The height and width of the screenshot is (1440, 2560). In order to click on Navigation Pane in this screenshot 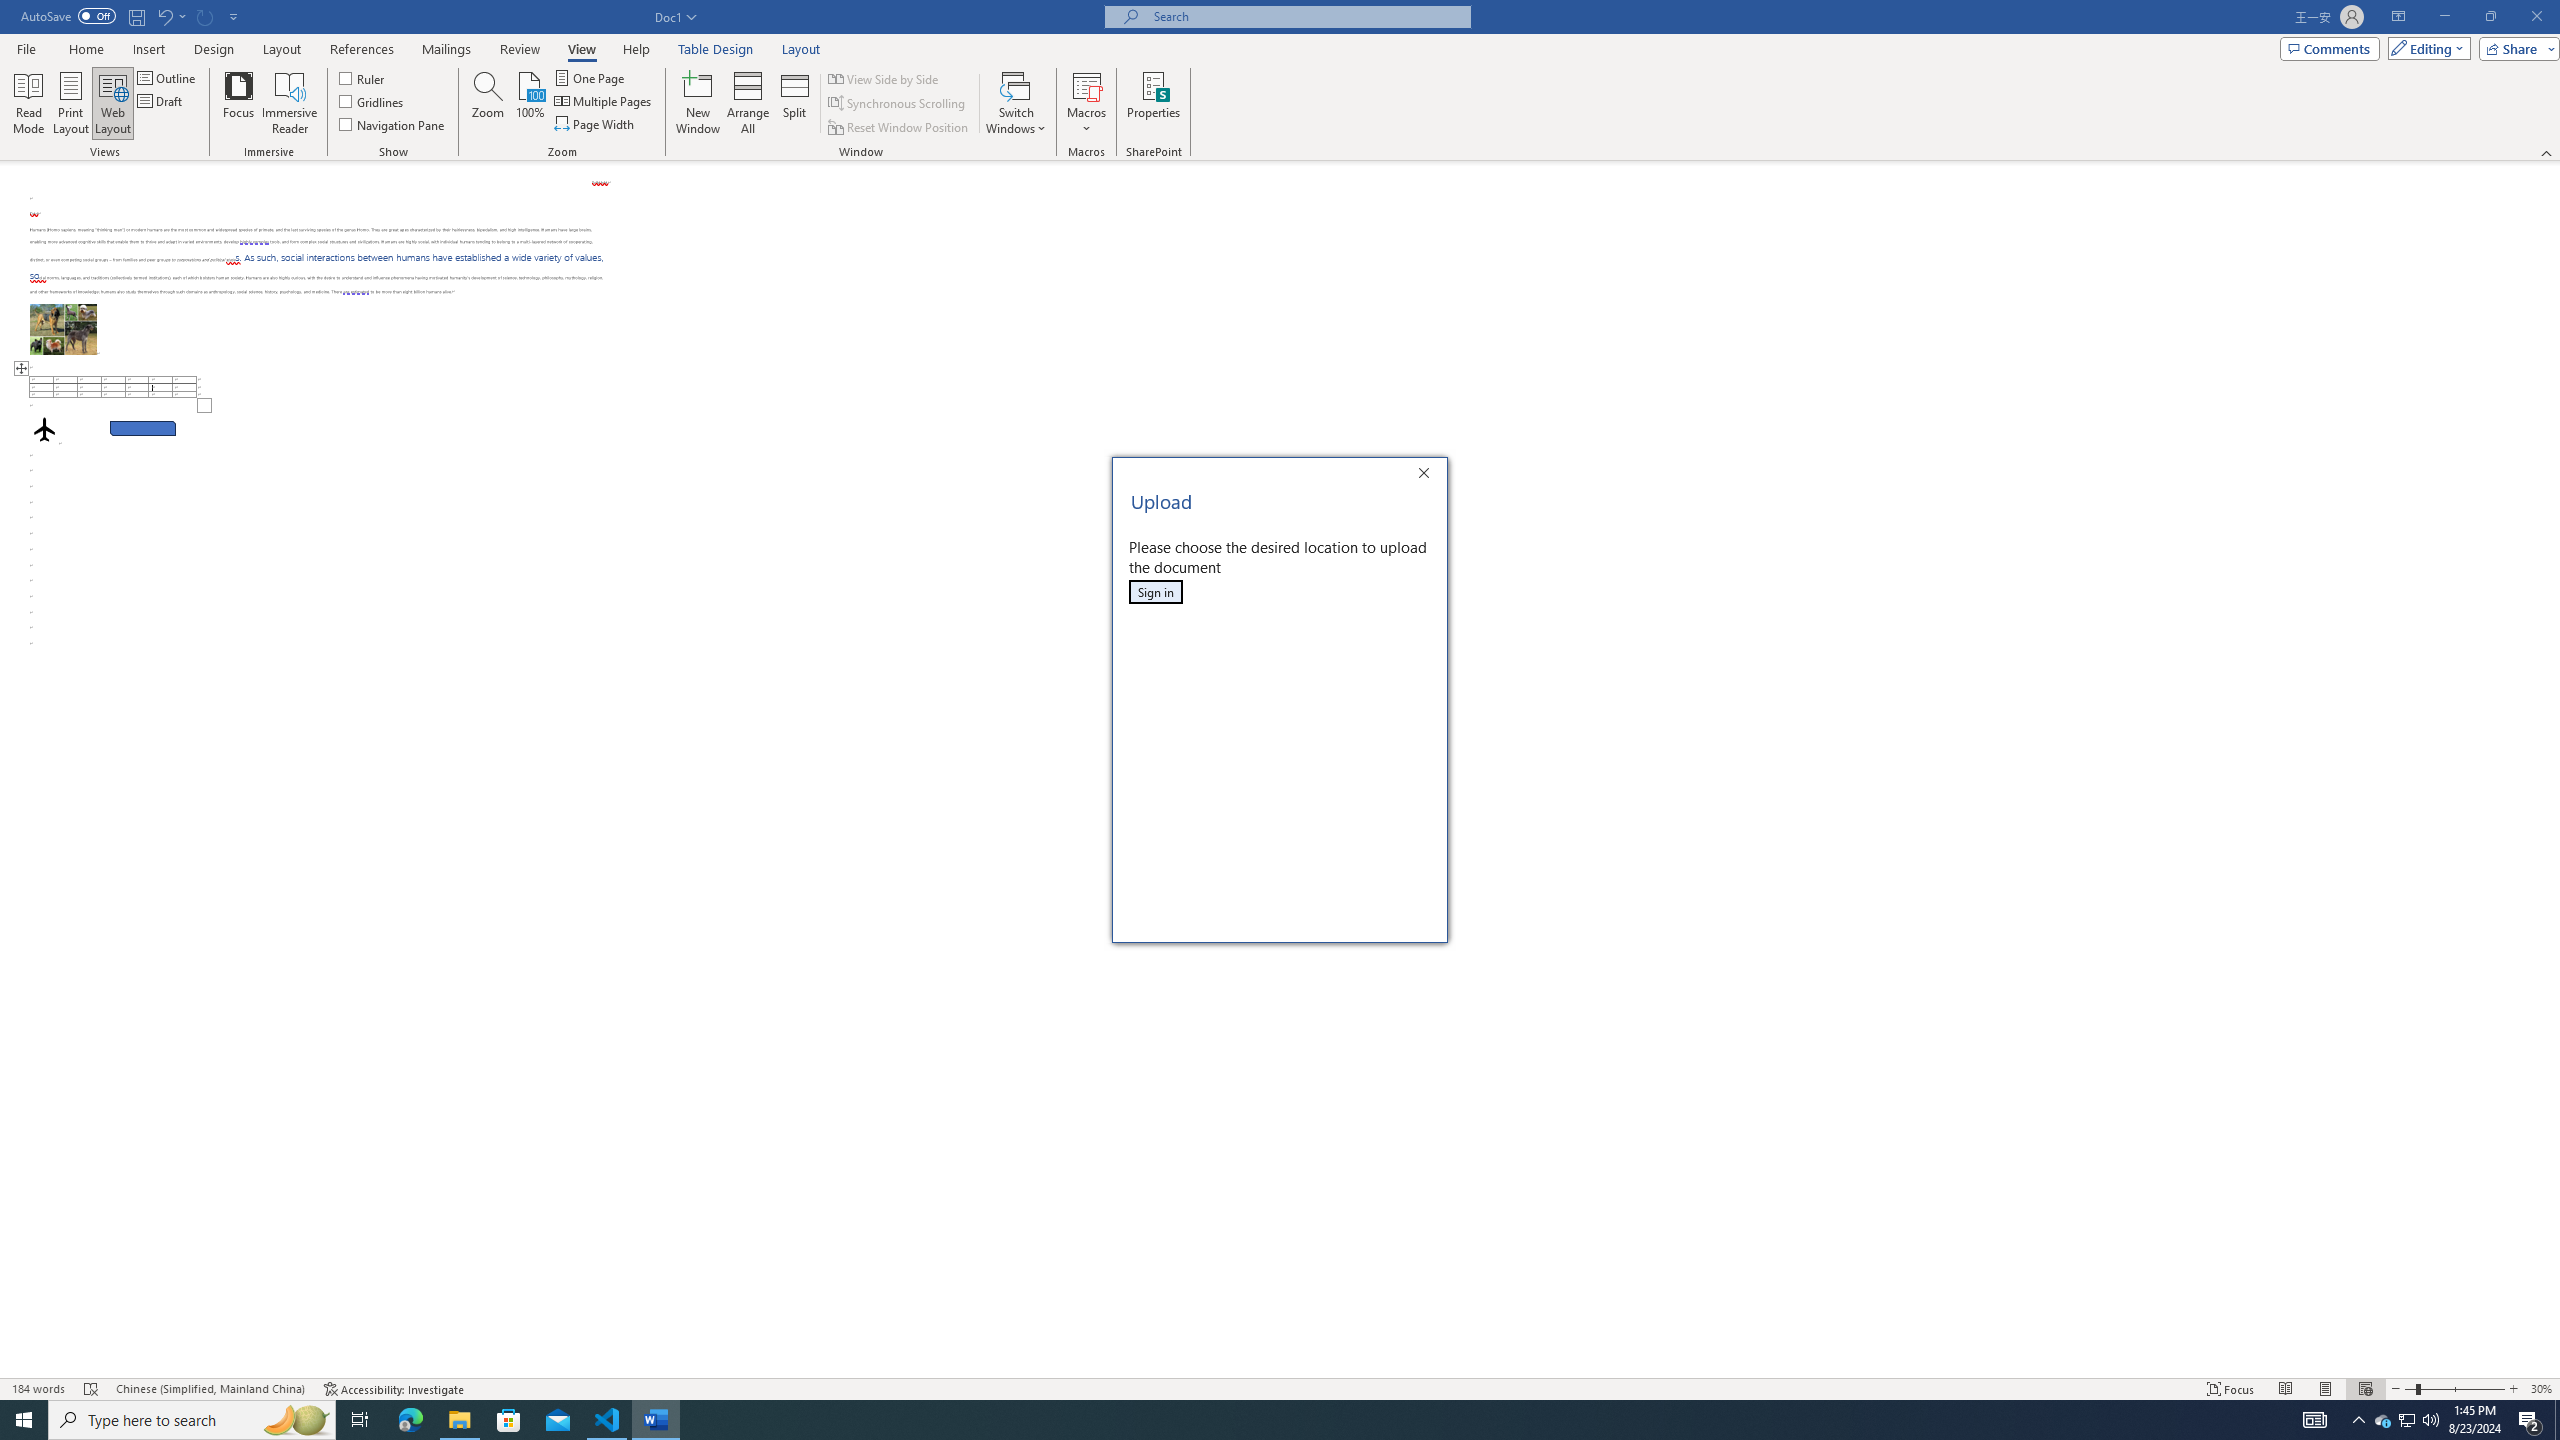, I will do `click(2231, 1389)`.